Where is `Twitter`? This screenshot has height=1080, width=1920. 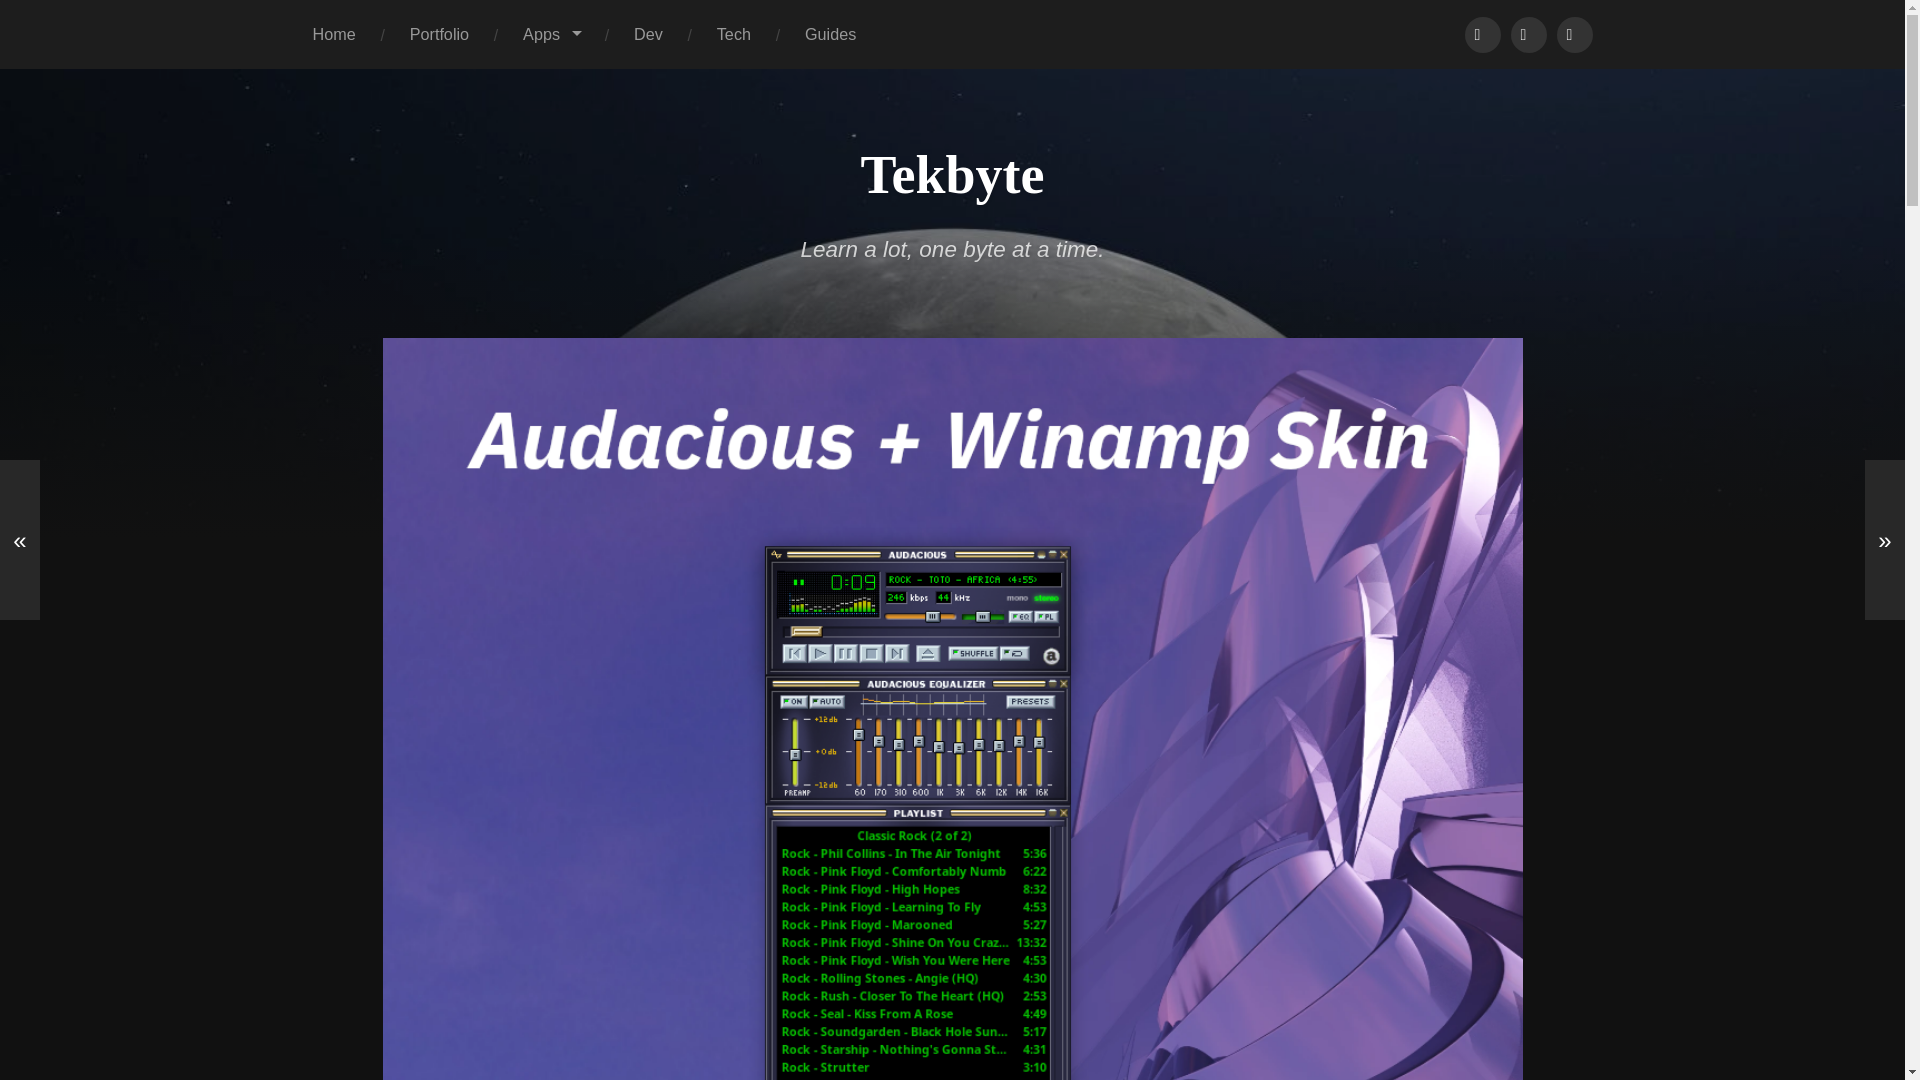 Twitter is located at coordinates (1527, 34).